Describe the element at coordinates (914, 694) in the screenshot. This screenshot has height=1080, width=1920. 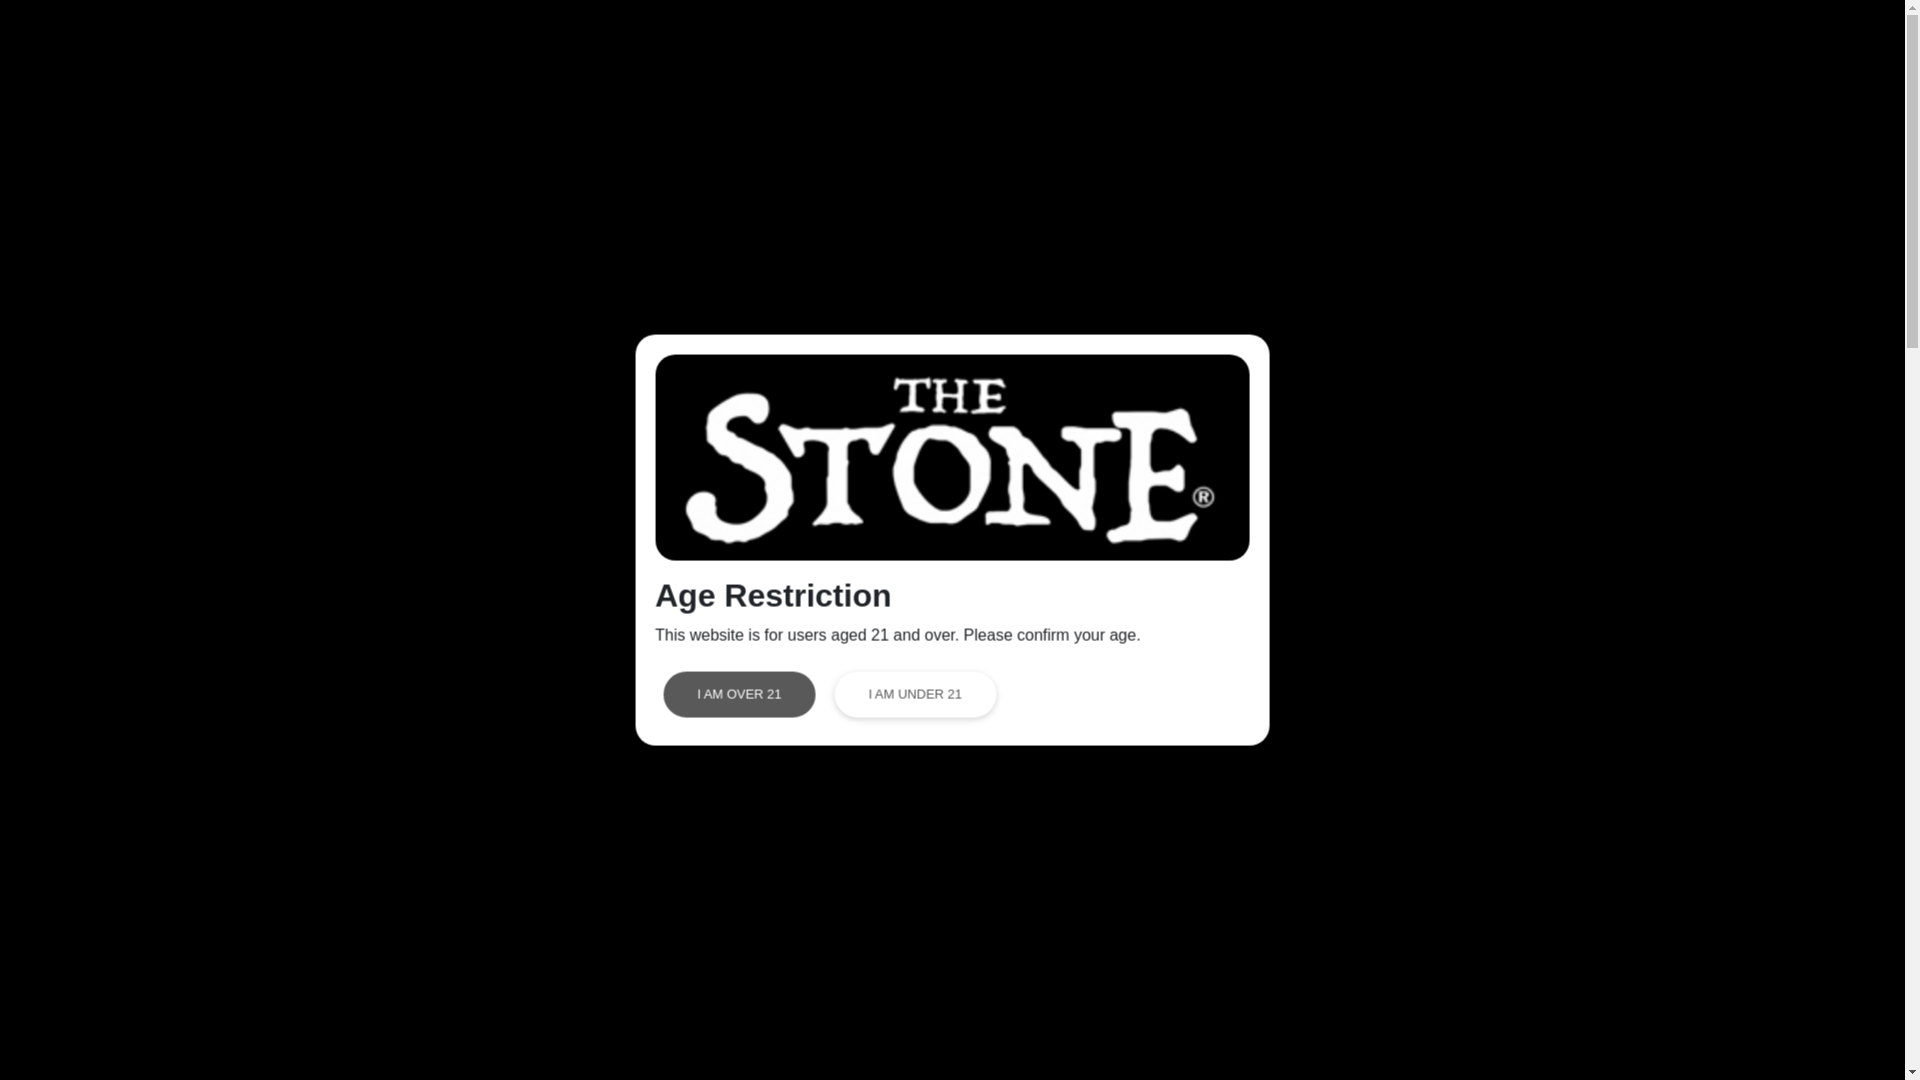
I see `I AM UNDER 21` at that location.